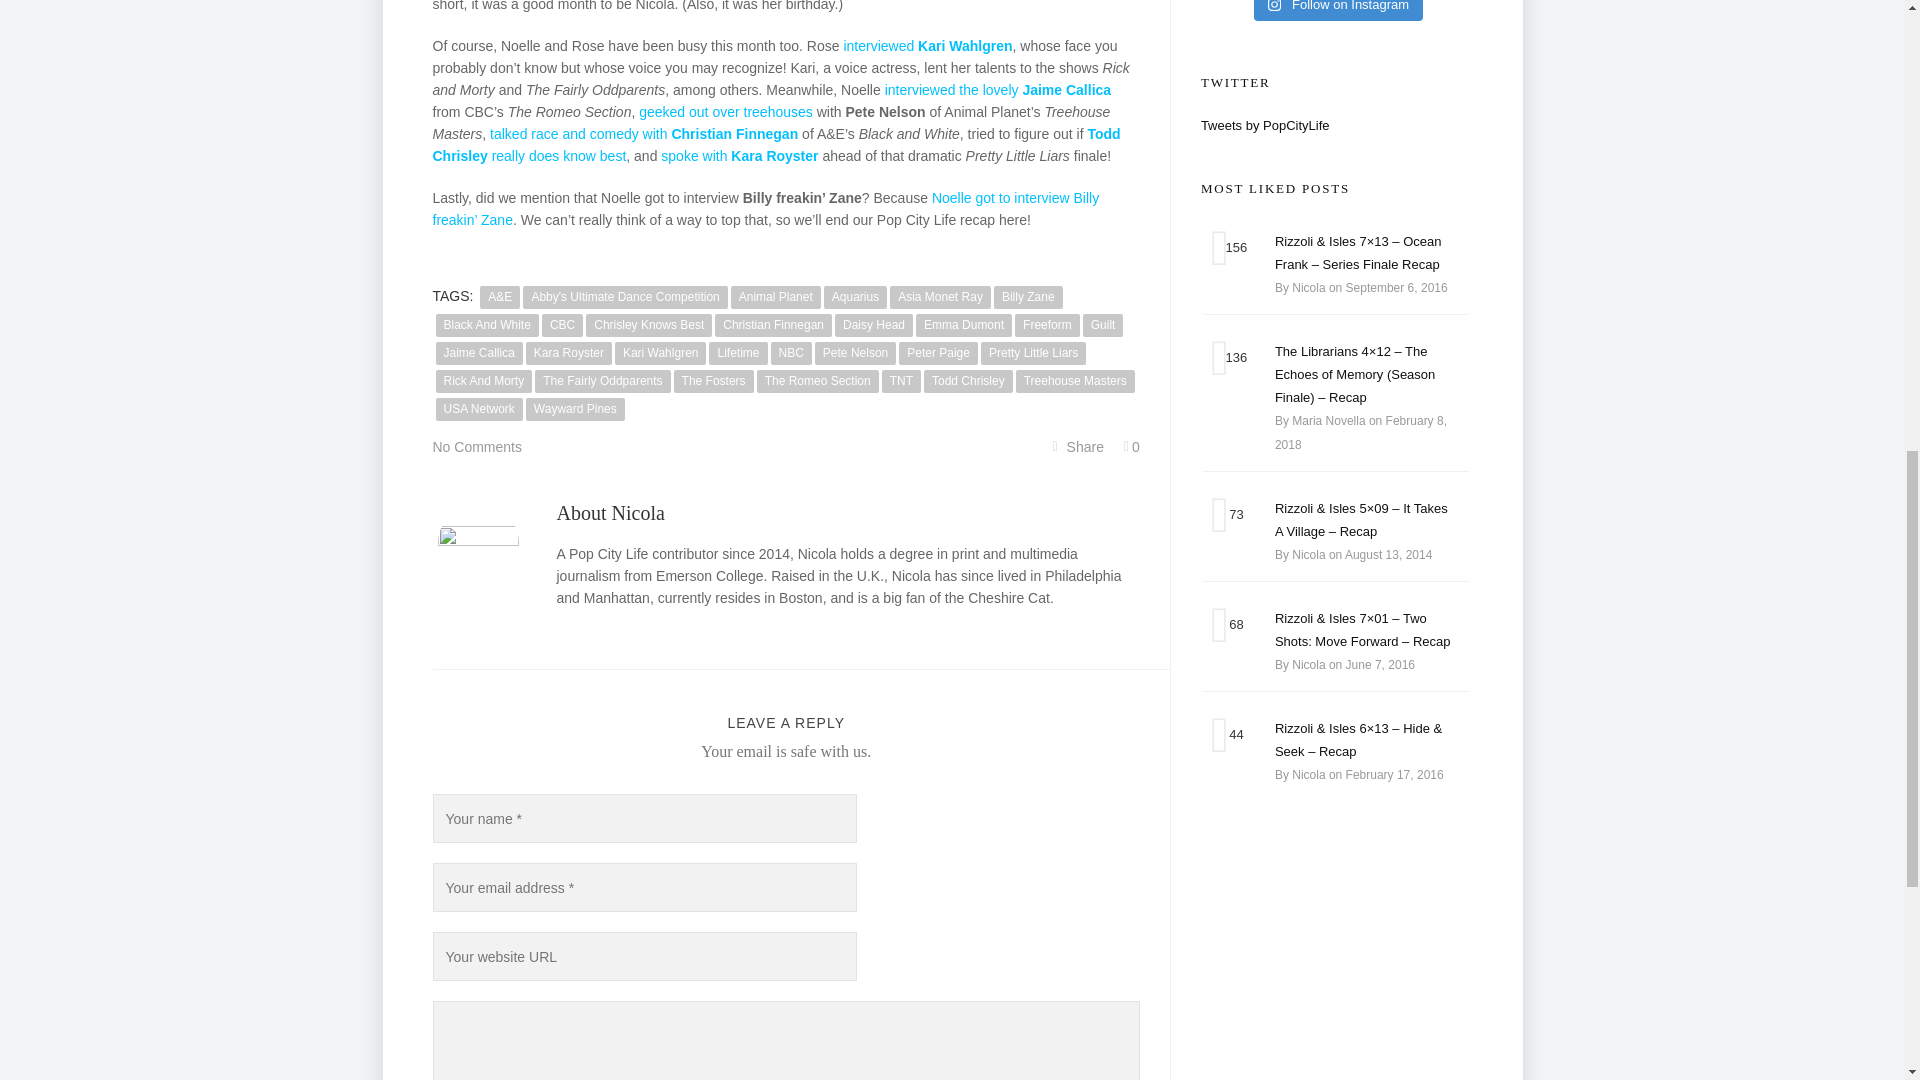 This screenshot has height=1080, width=1920. I want to click on Chrisley Knows Best, so click(648, 325).